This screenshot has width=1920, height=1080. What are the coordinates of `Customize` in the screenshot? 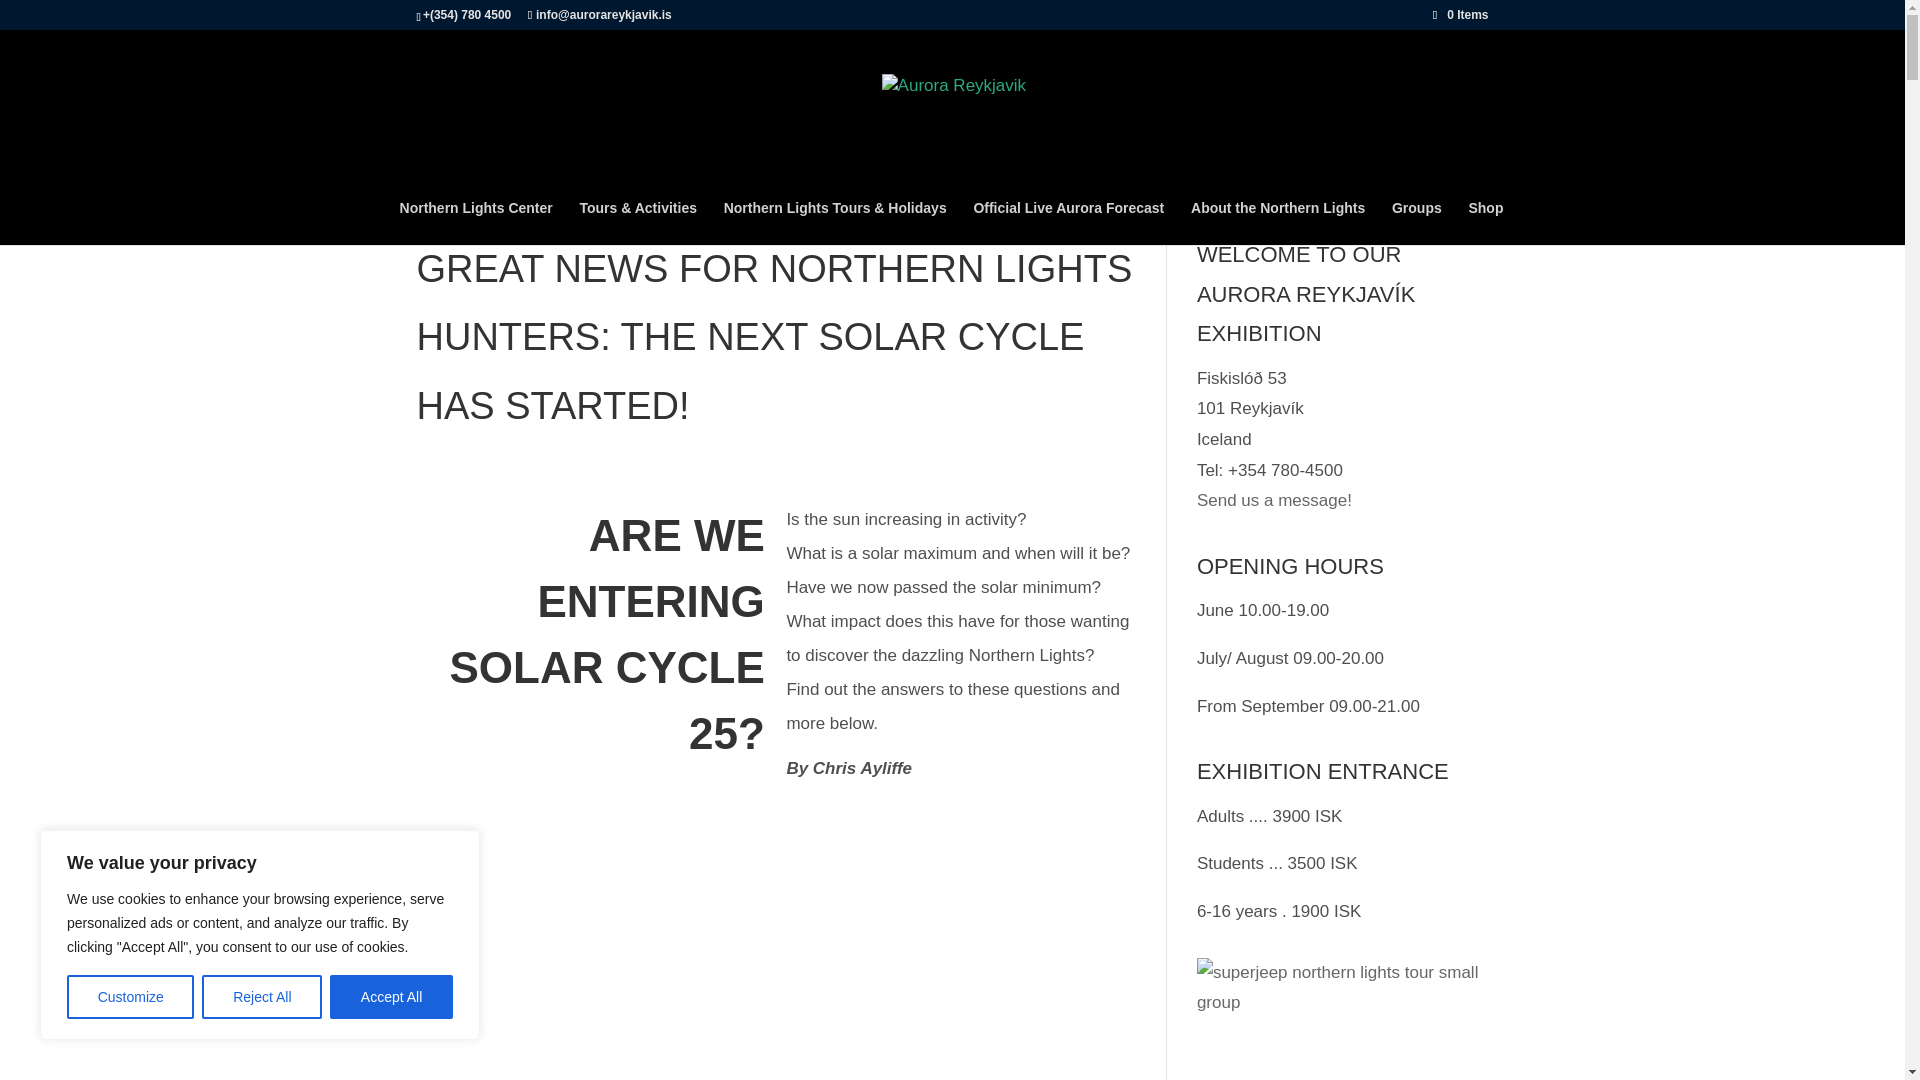 It's located at (130, 997).